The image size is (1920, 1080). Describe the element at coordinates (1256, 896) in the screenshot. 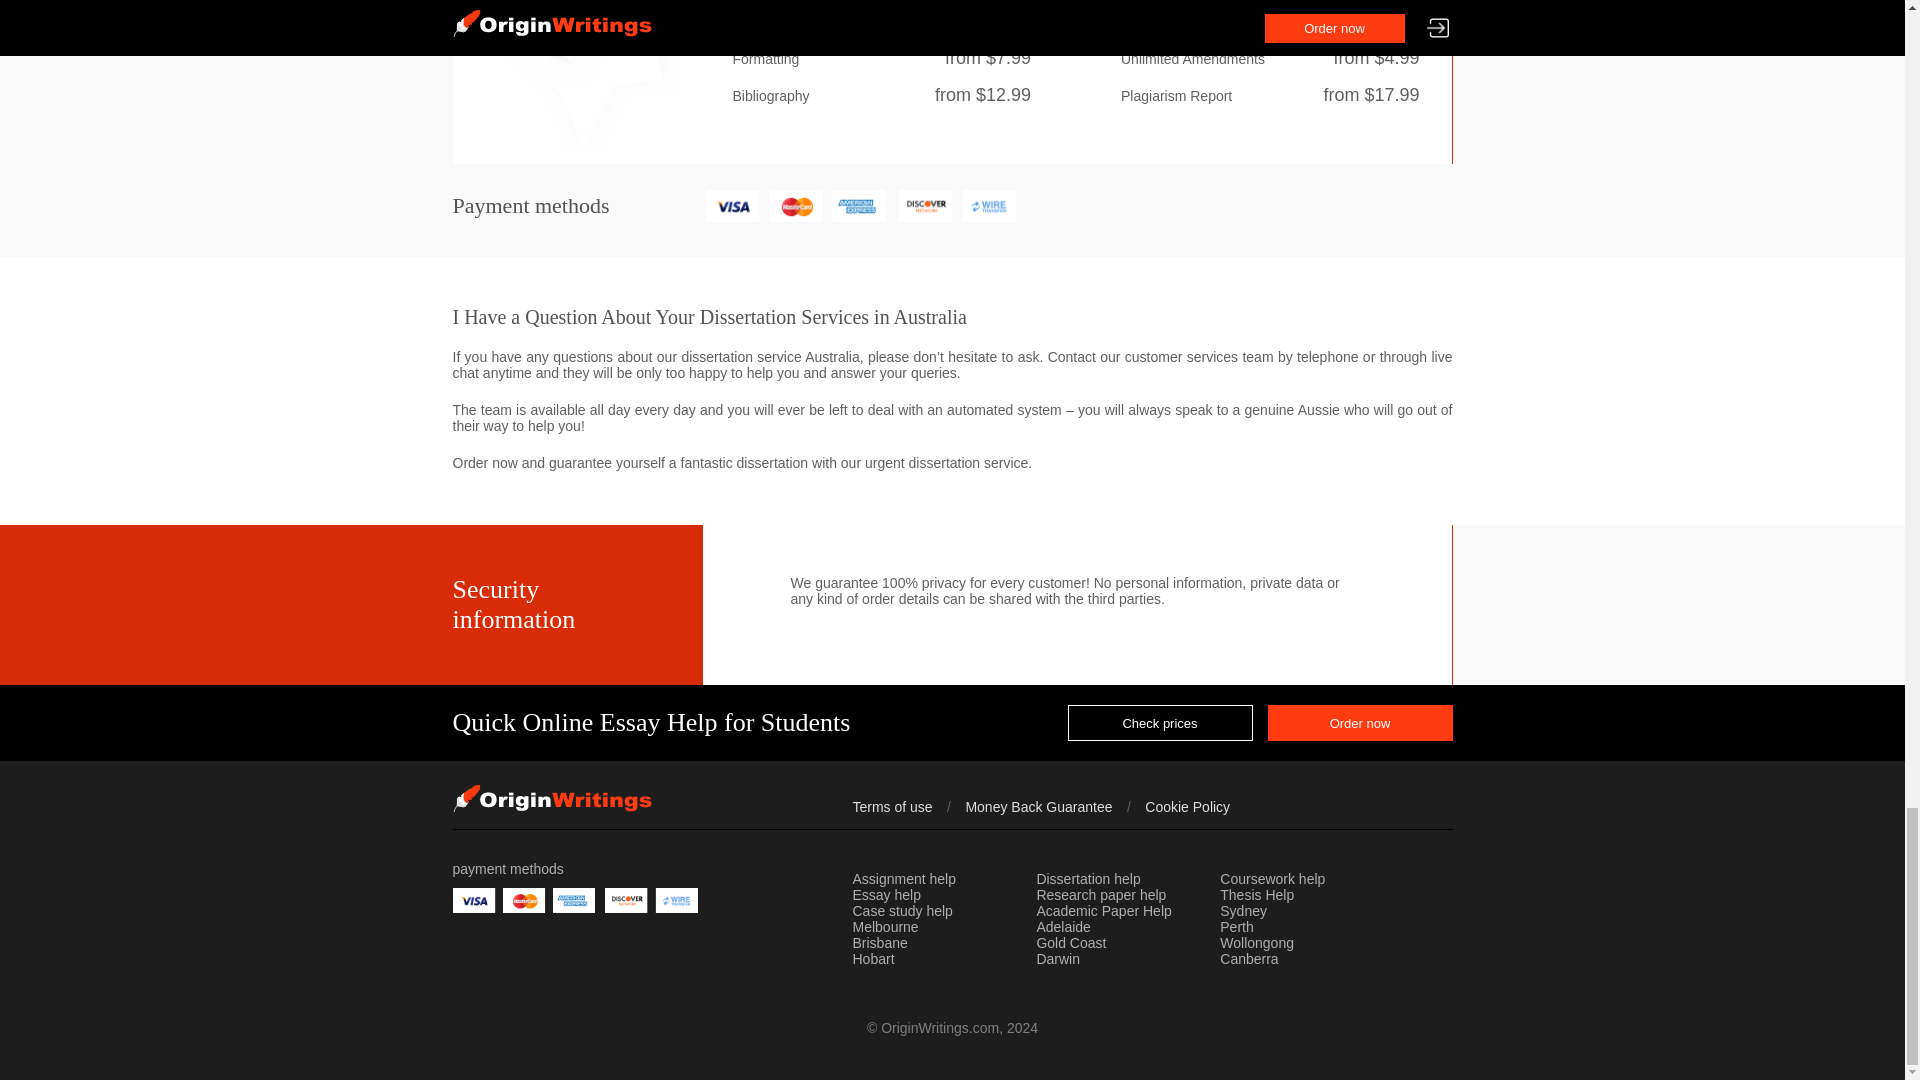

I see `Thesis Help` at that location.